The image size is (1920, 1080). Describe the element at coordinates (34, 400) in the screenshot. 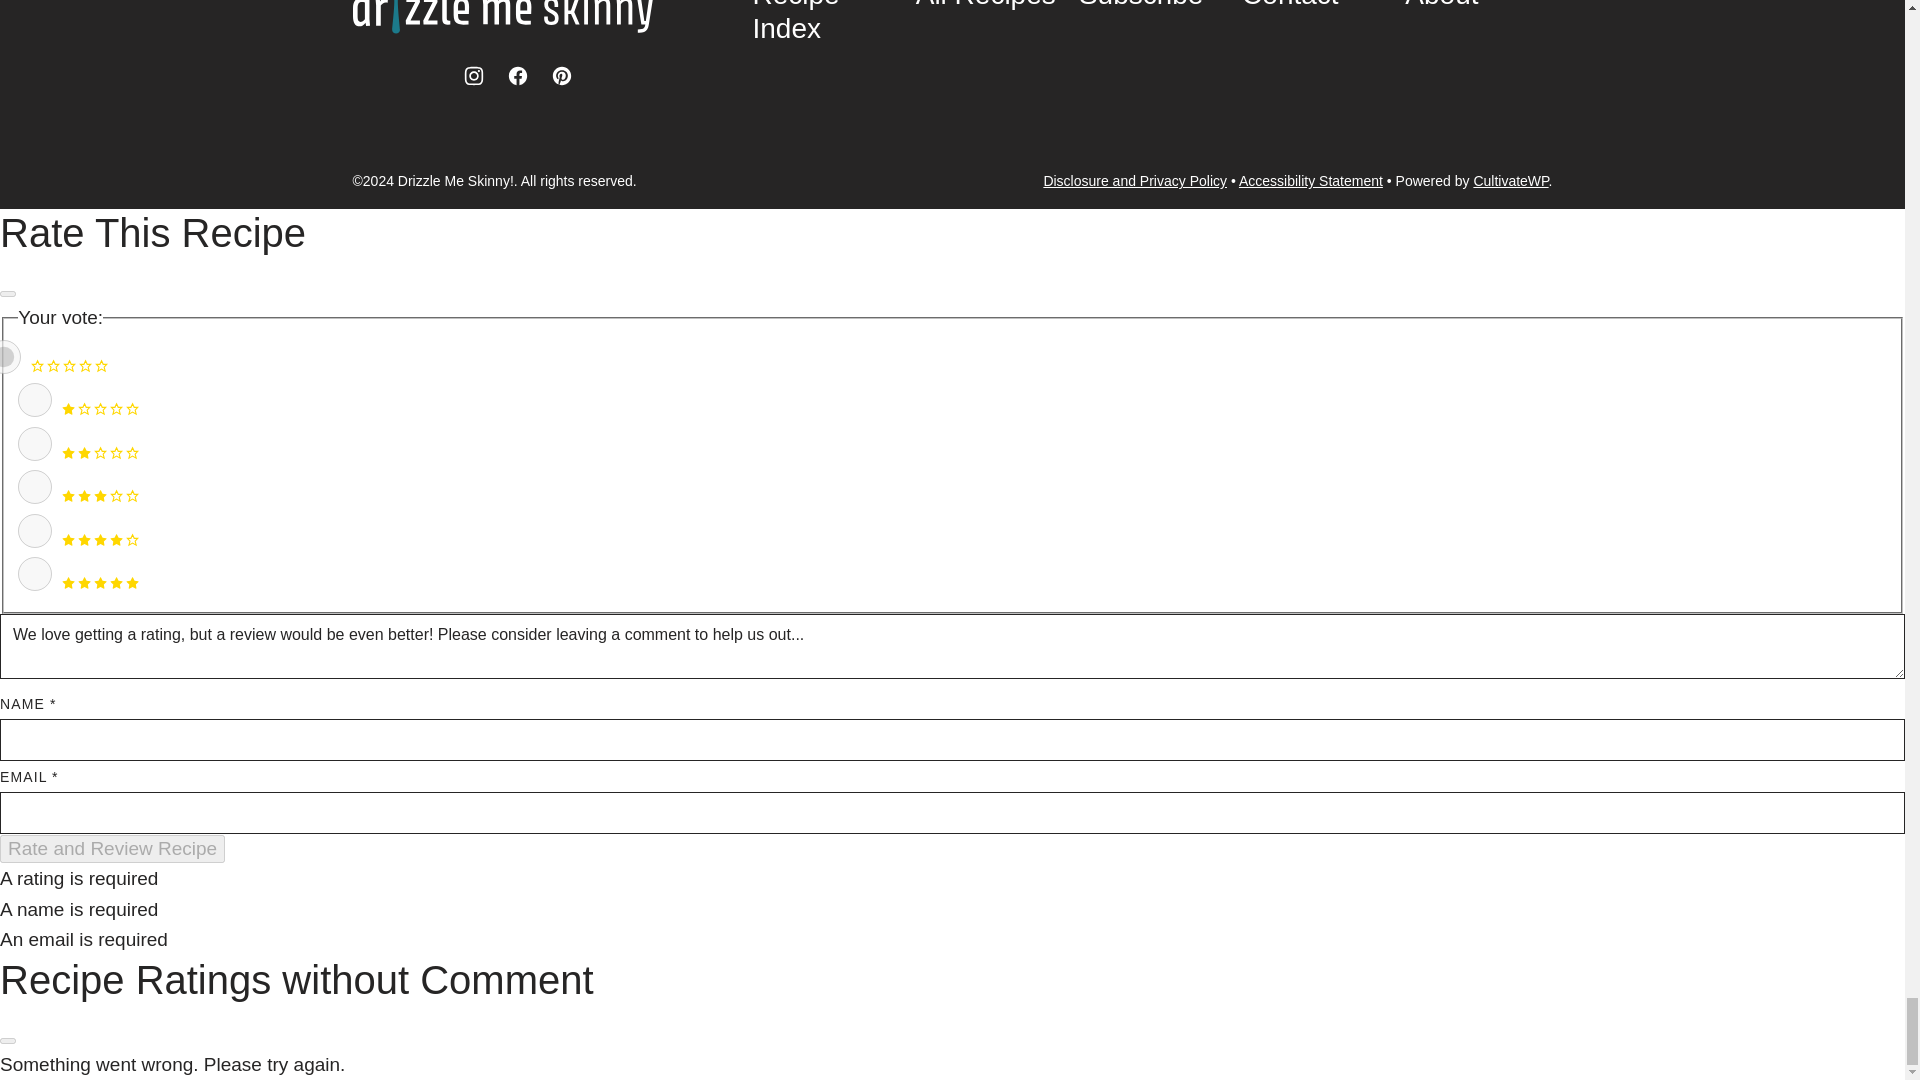

I see `1` at that location.